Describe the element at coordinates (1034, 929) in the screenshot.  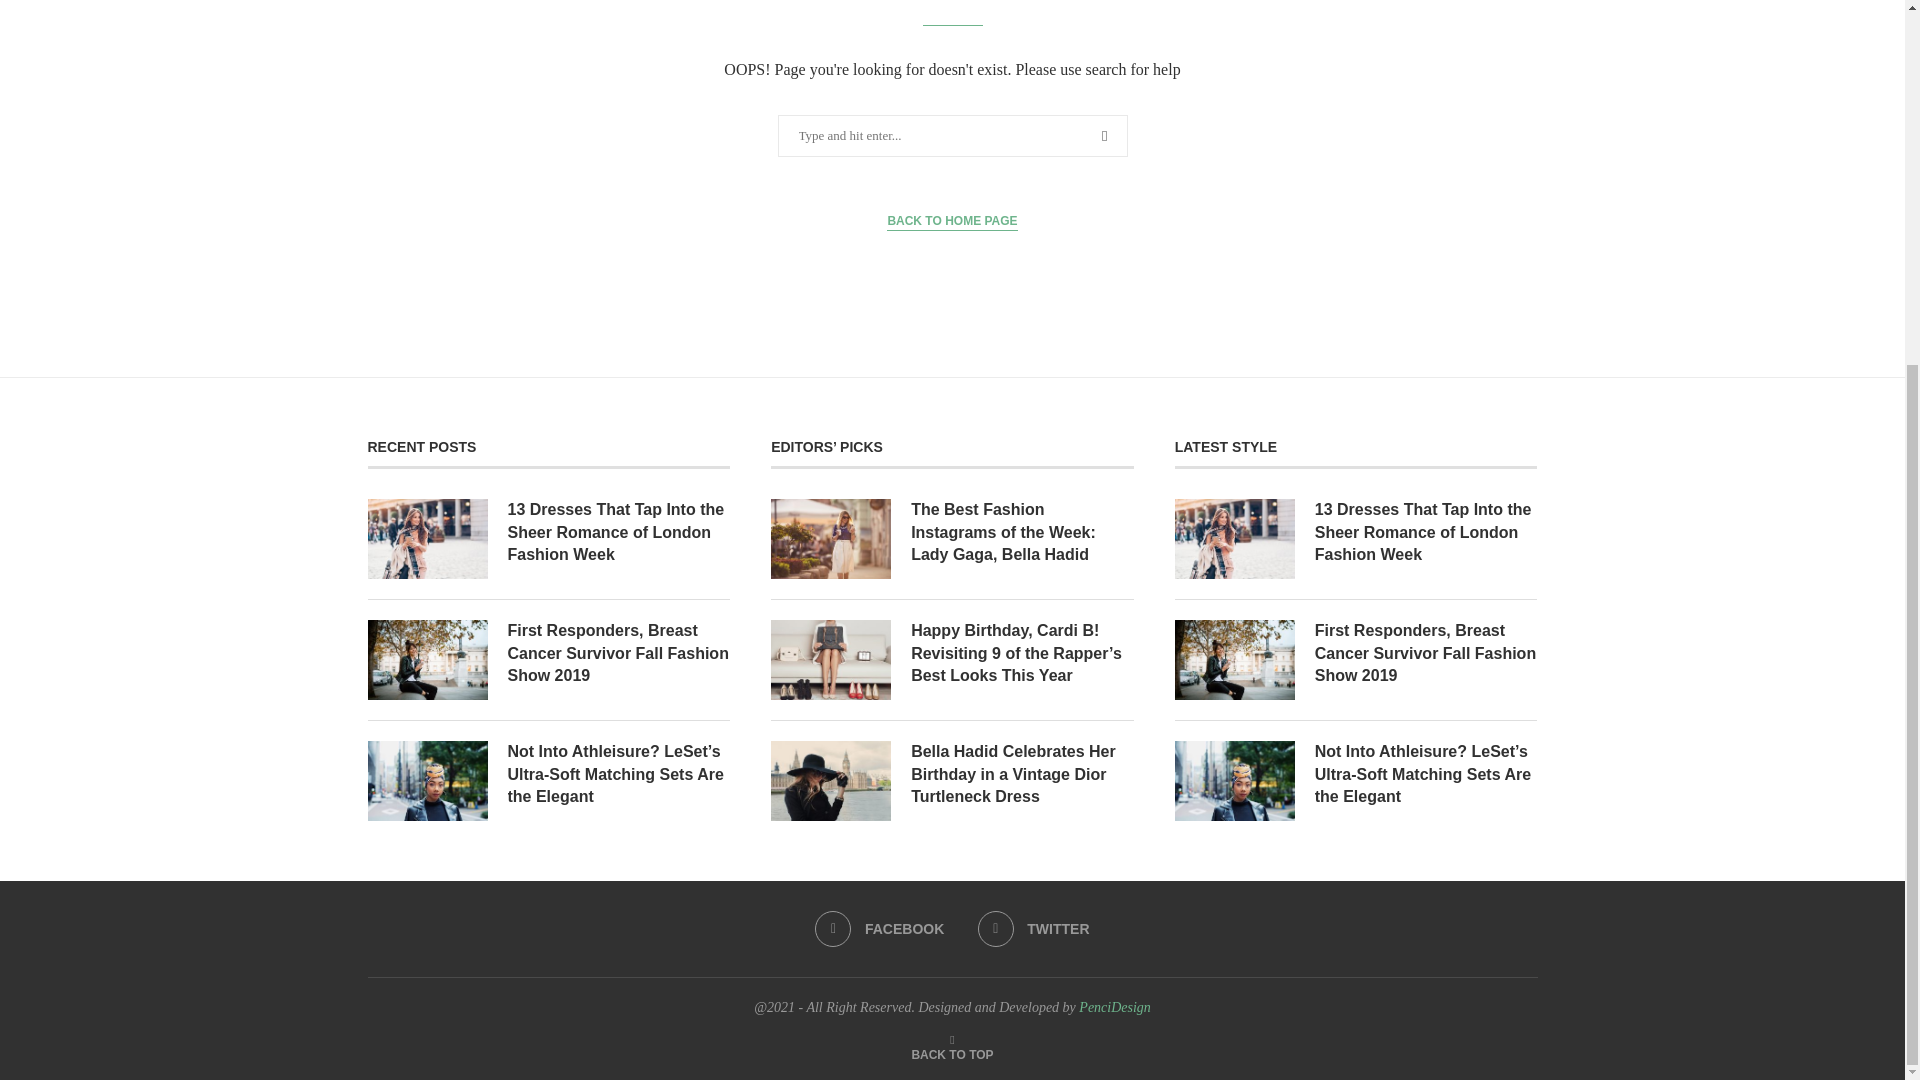
I see `TWITTER` at that location.